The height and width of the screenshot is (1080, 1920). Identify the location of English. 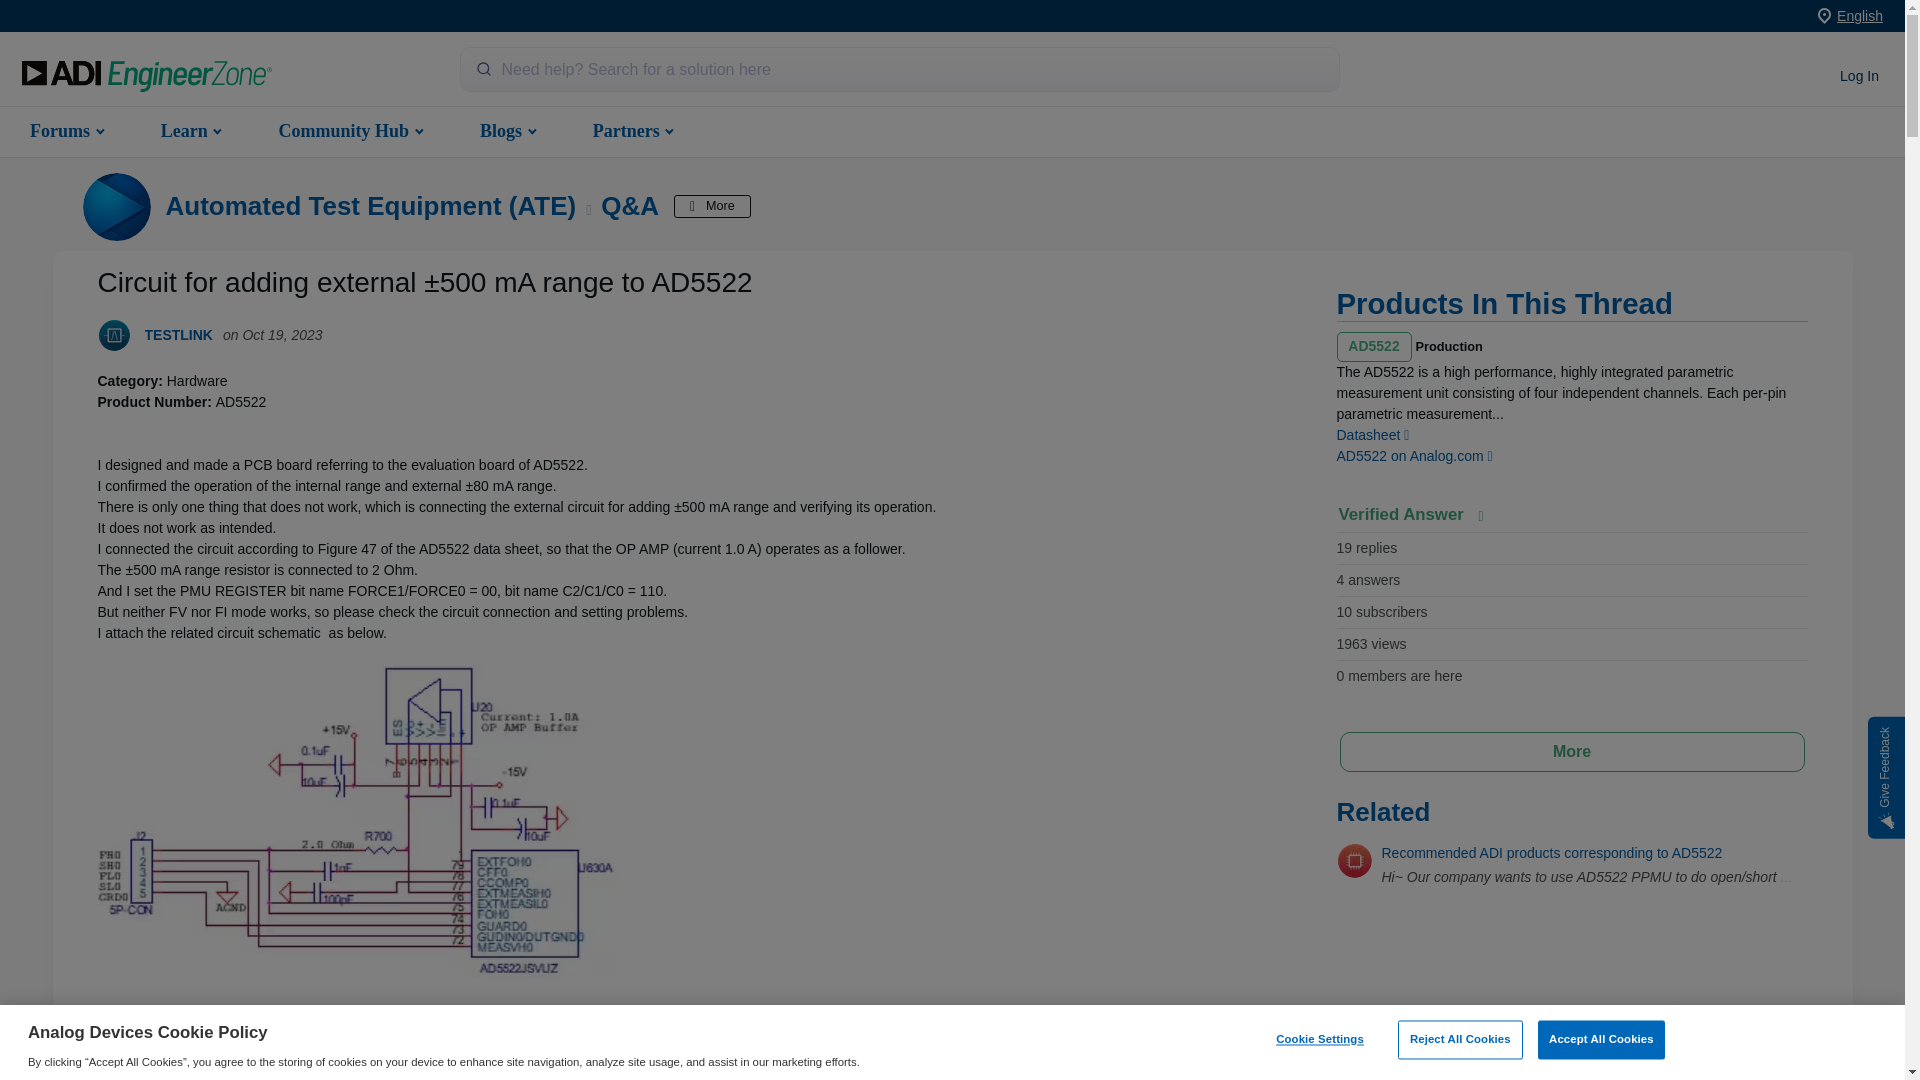
(1860, 15).